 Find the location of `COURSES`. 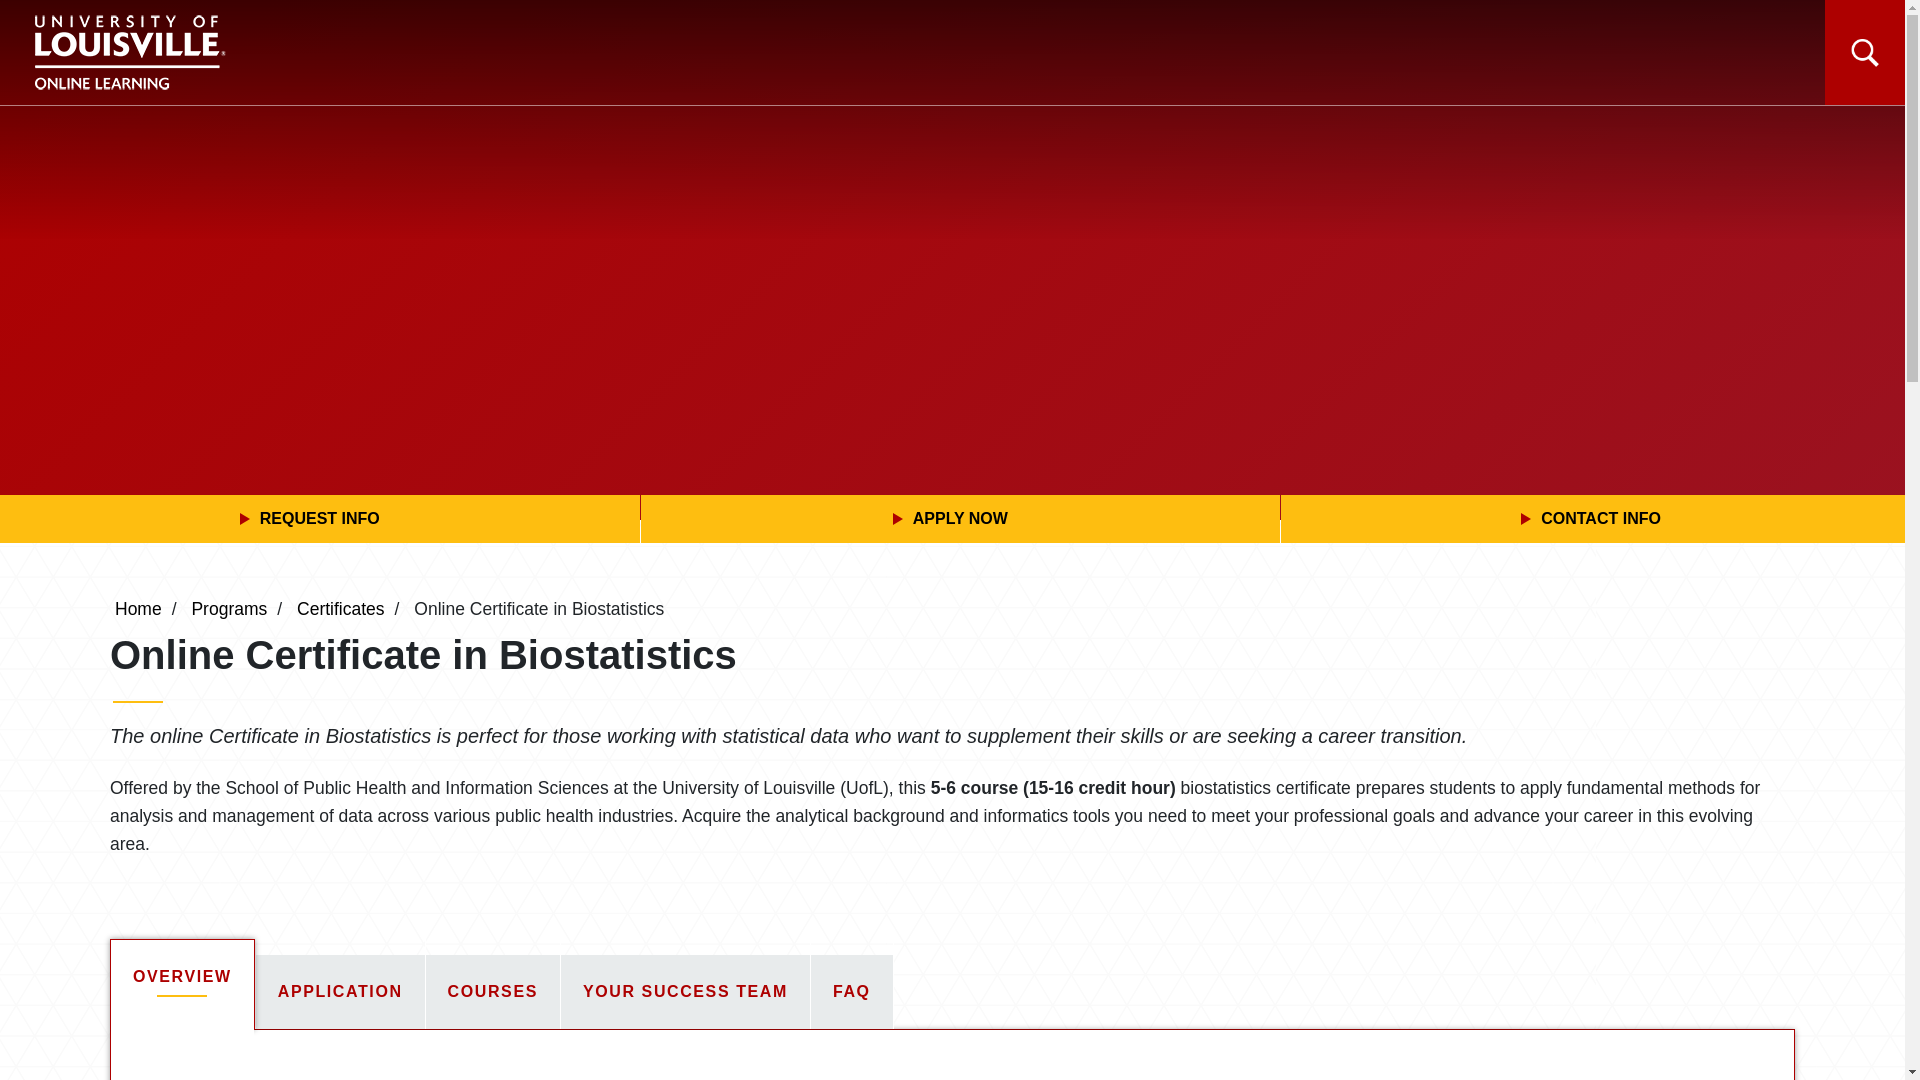

COURSES is located at coordinates (493, 992).